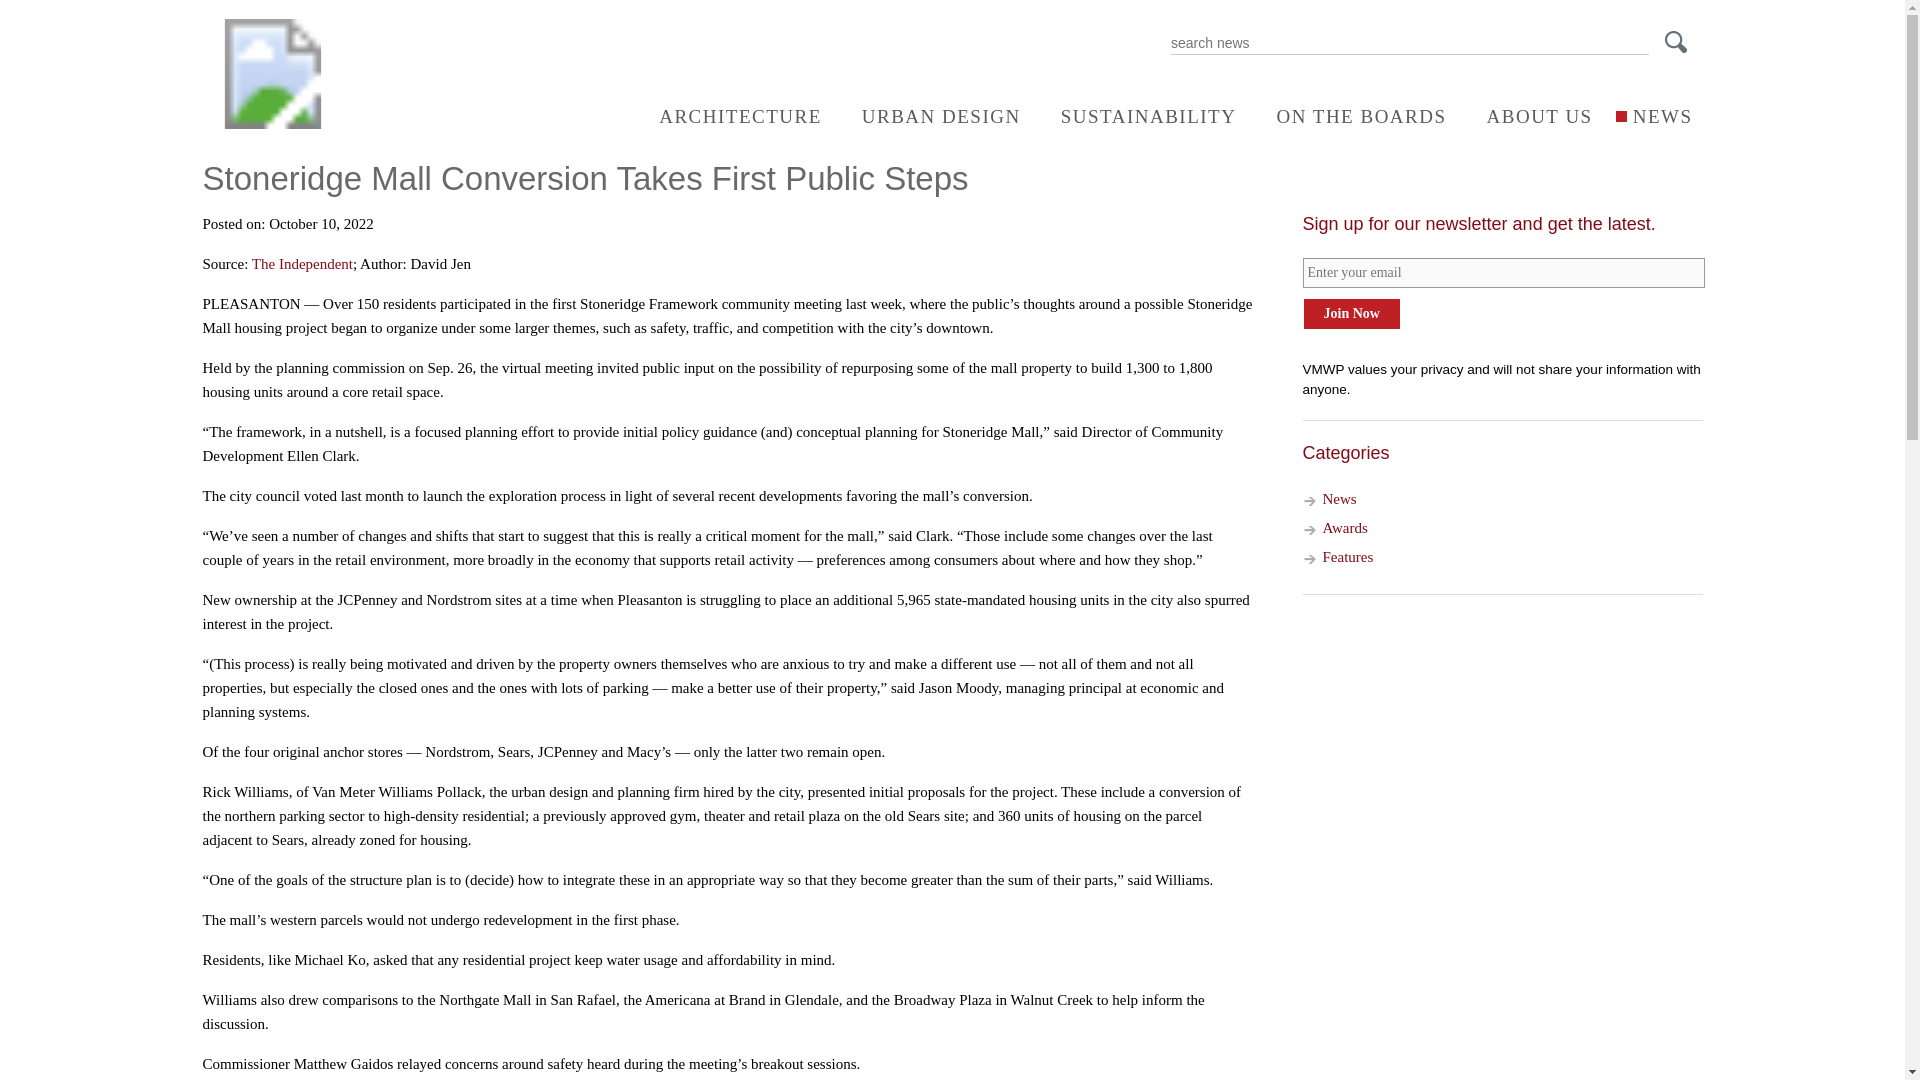 This screenshot has height=1080, width=1920. What do you see at coordinates (1530, 116) in the screenshot?
I see `ABOUT US` at bounding box center [1530, 116].